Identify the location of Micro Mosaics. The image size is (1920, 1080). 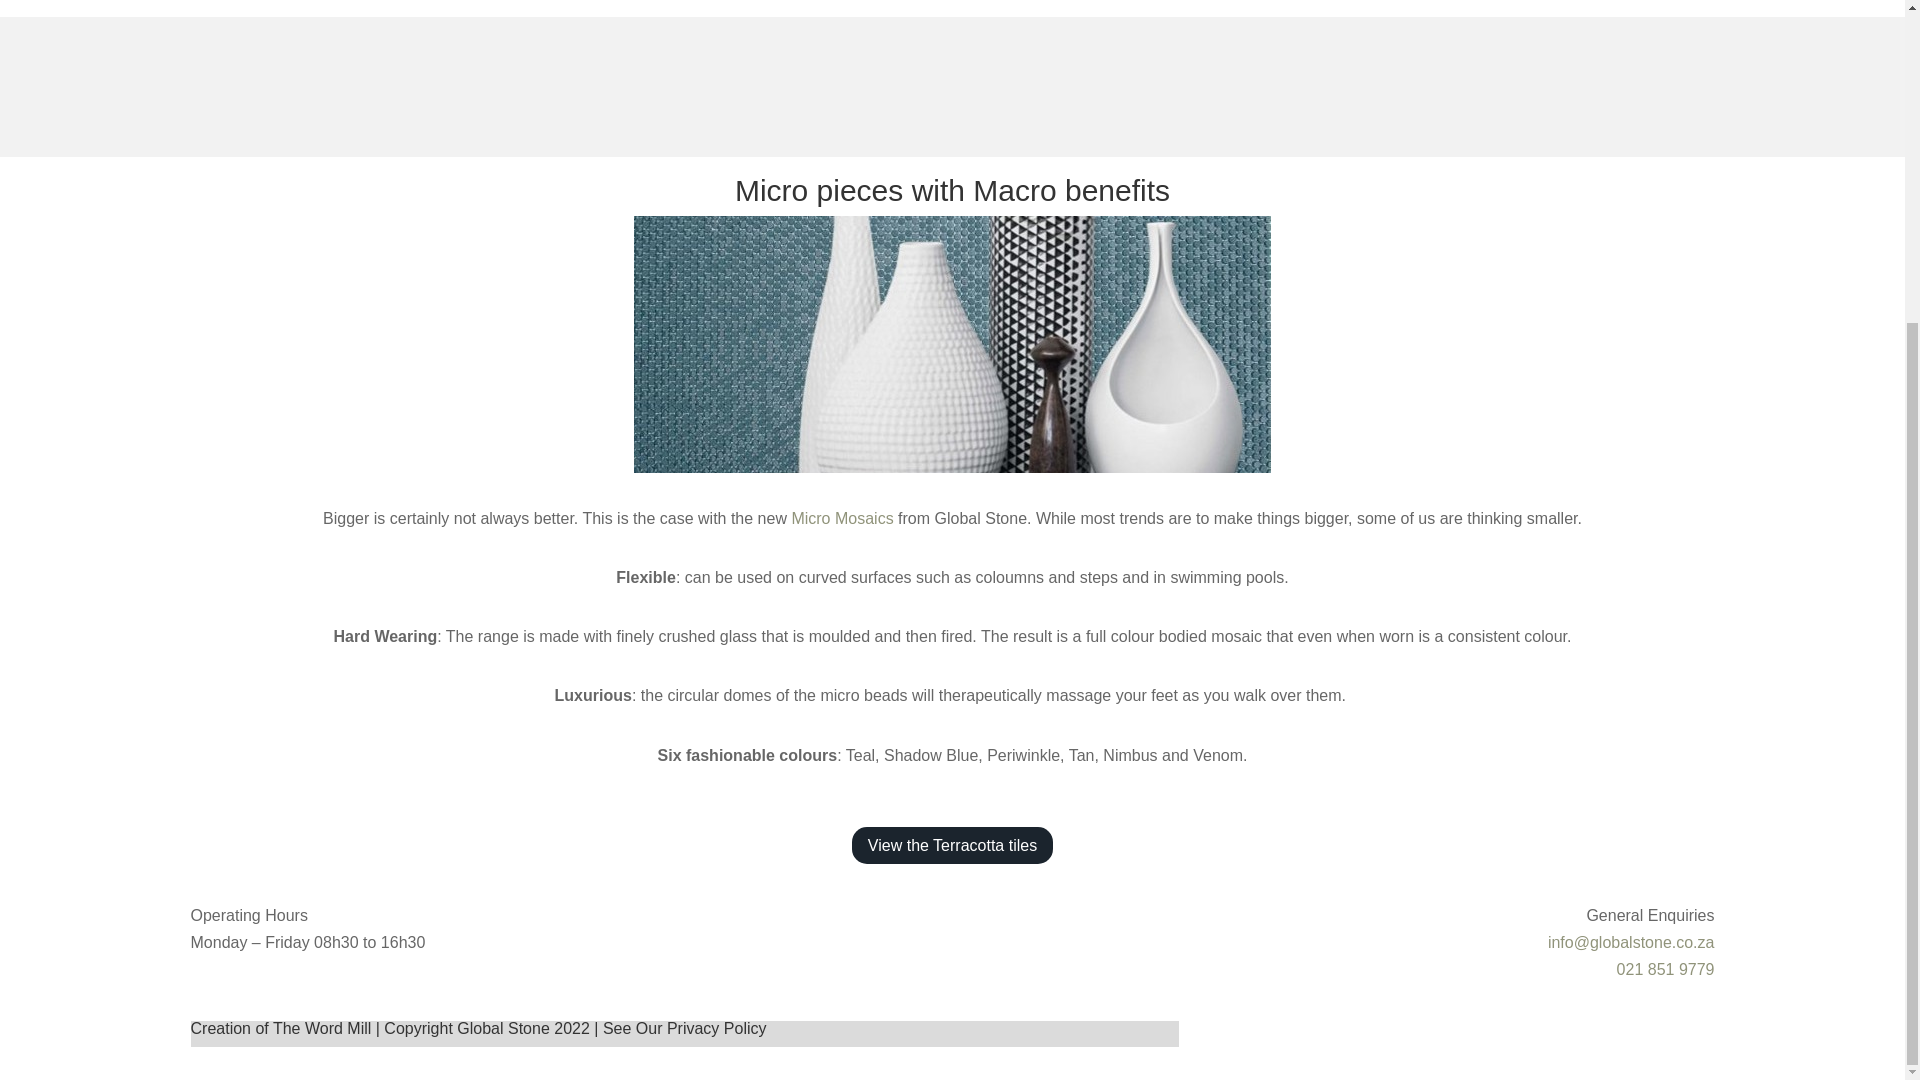
(842, 518).